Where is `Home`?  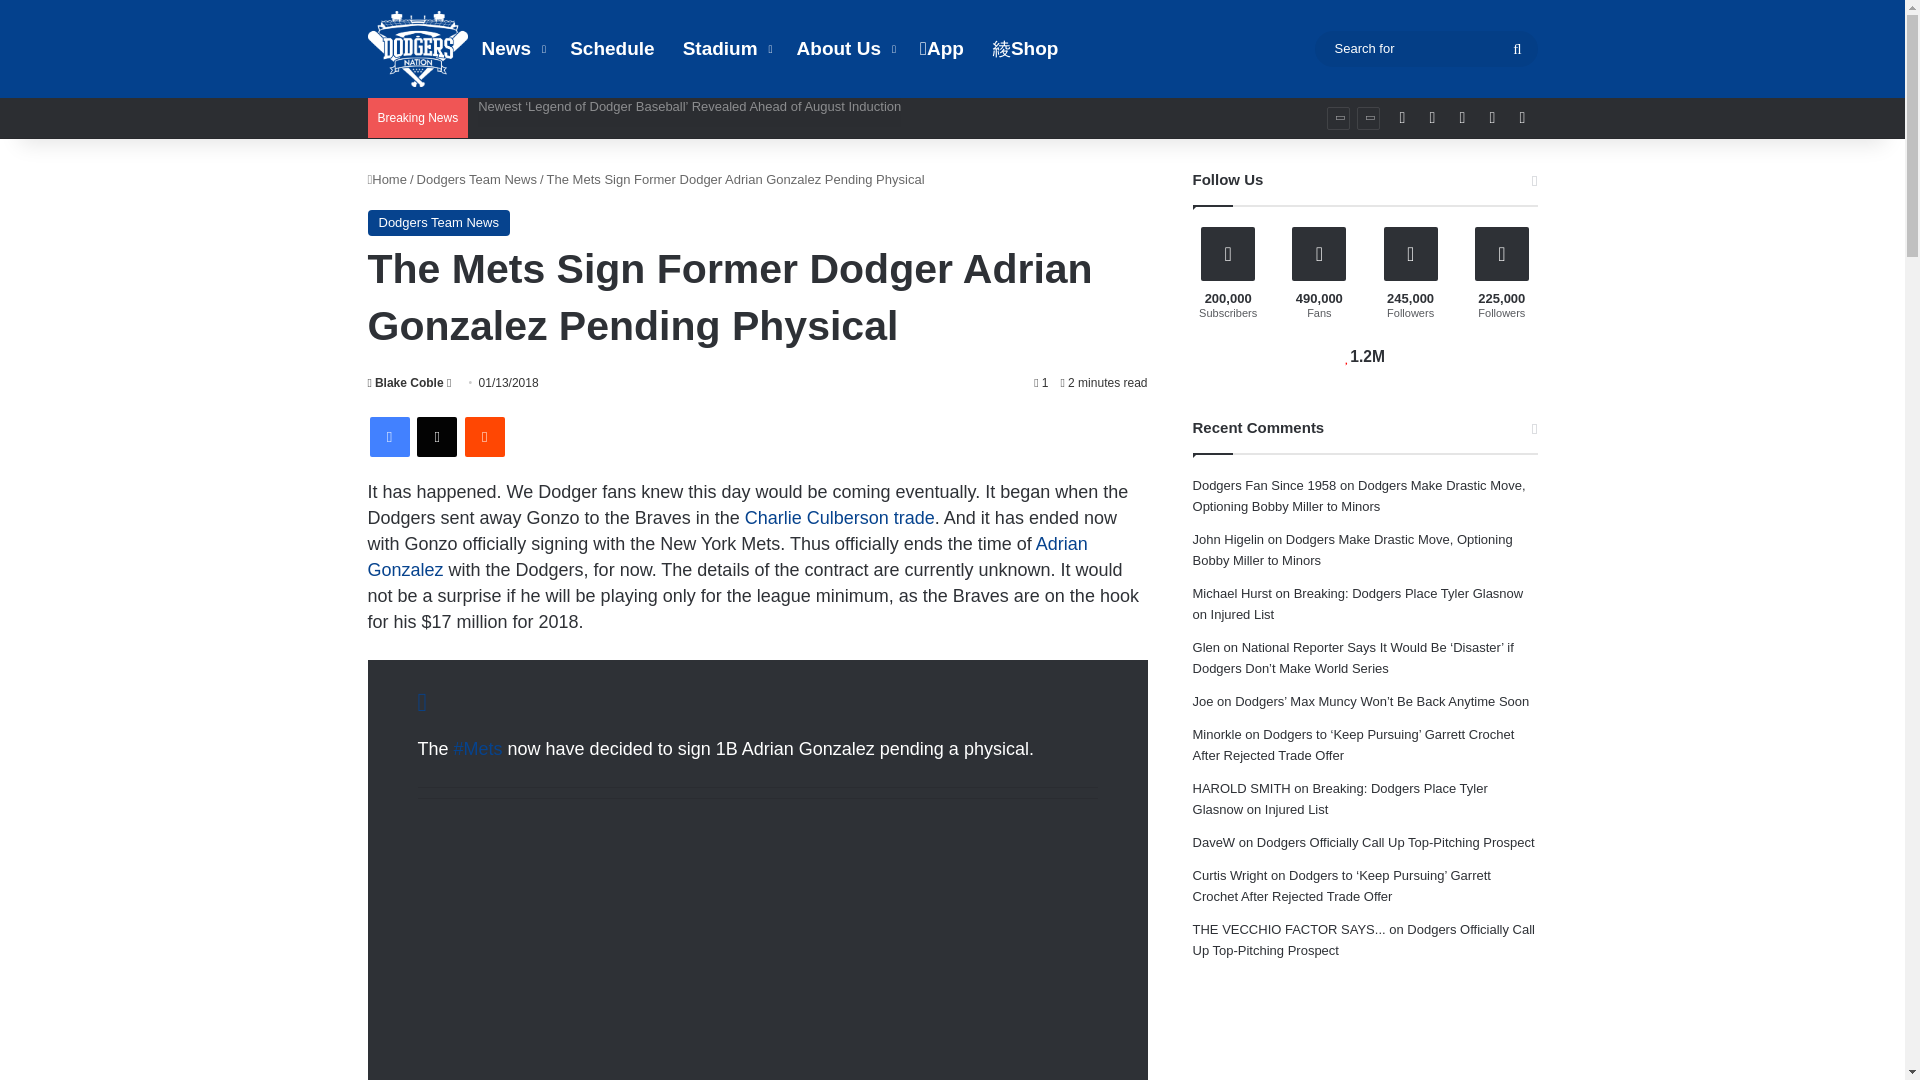 Home is located at coordinates (388, 178).